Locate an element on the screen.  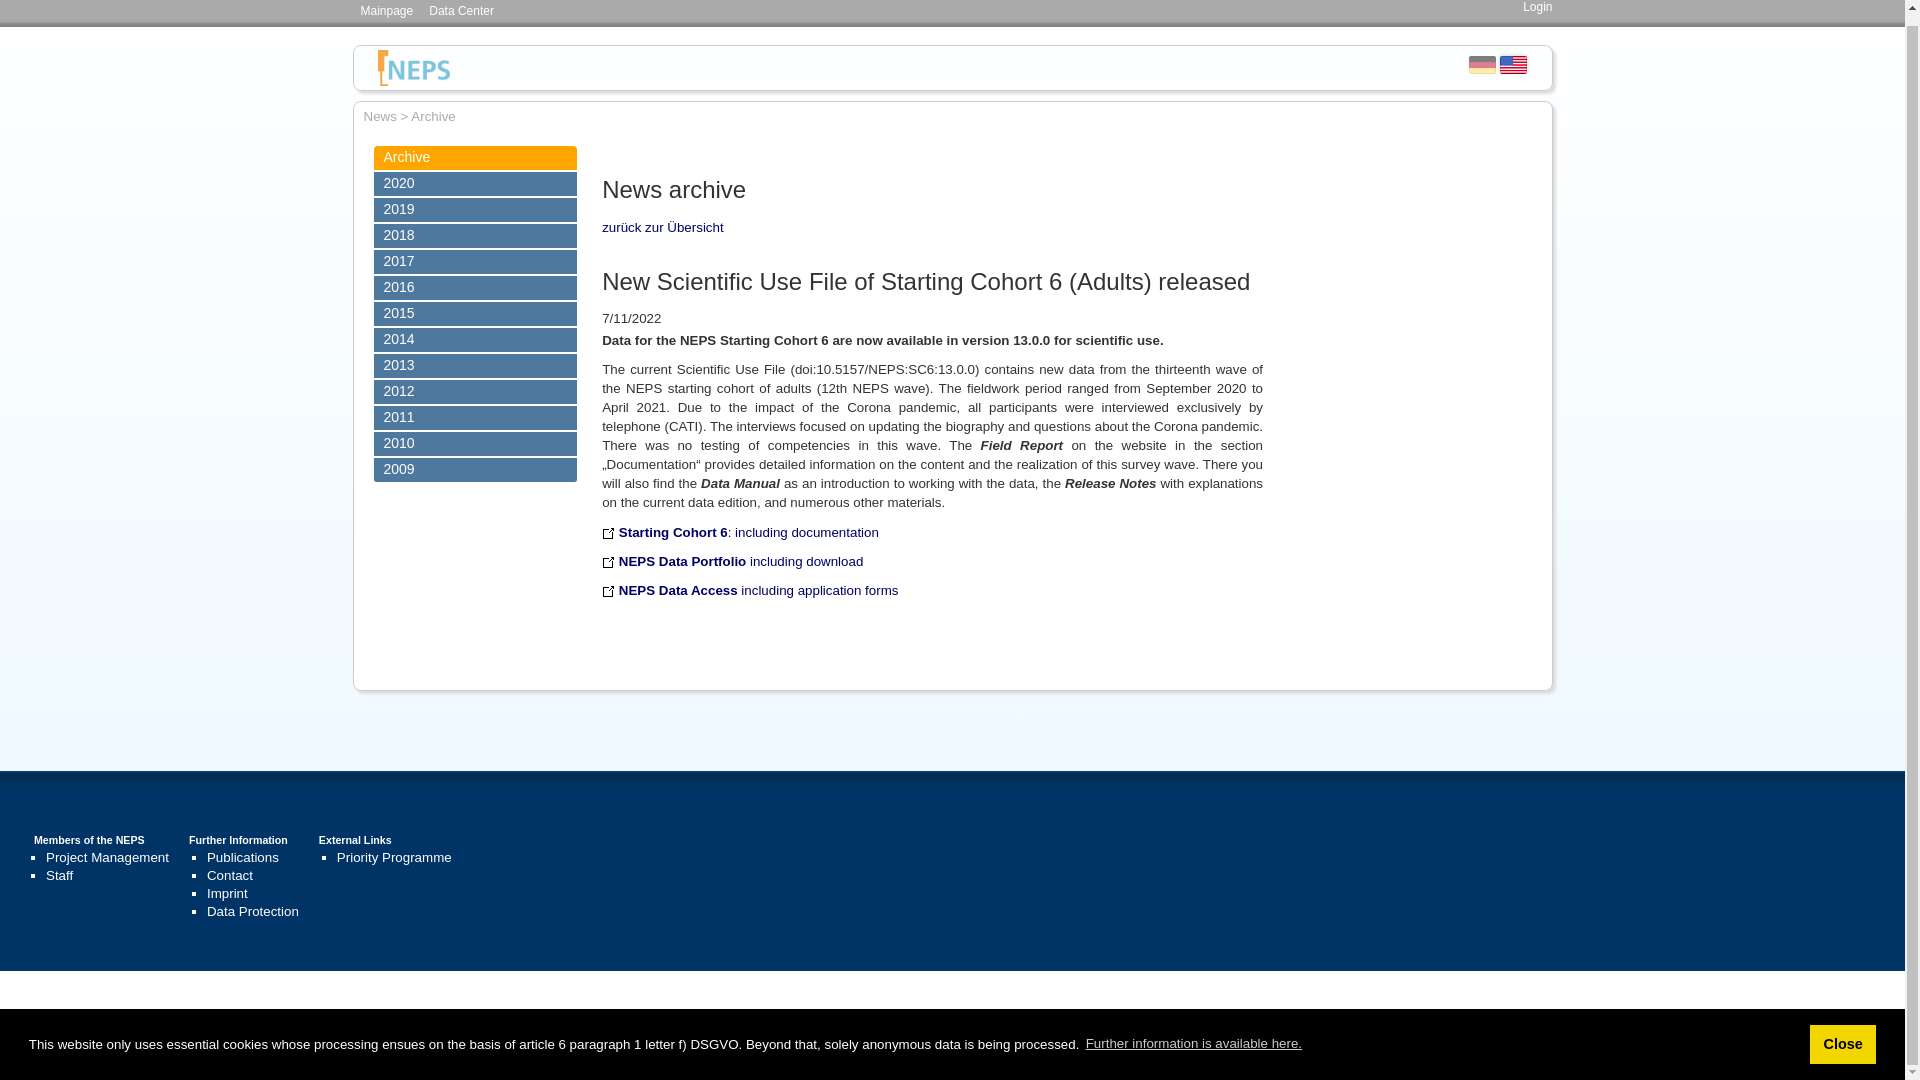
Data Center is located at coordinates (460, 12).